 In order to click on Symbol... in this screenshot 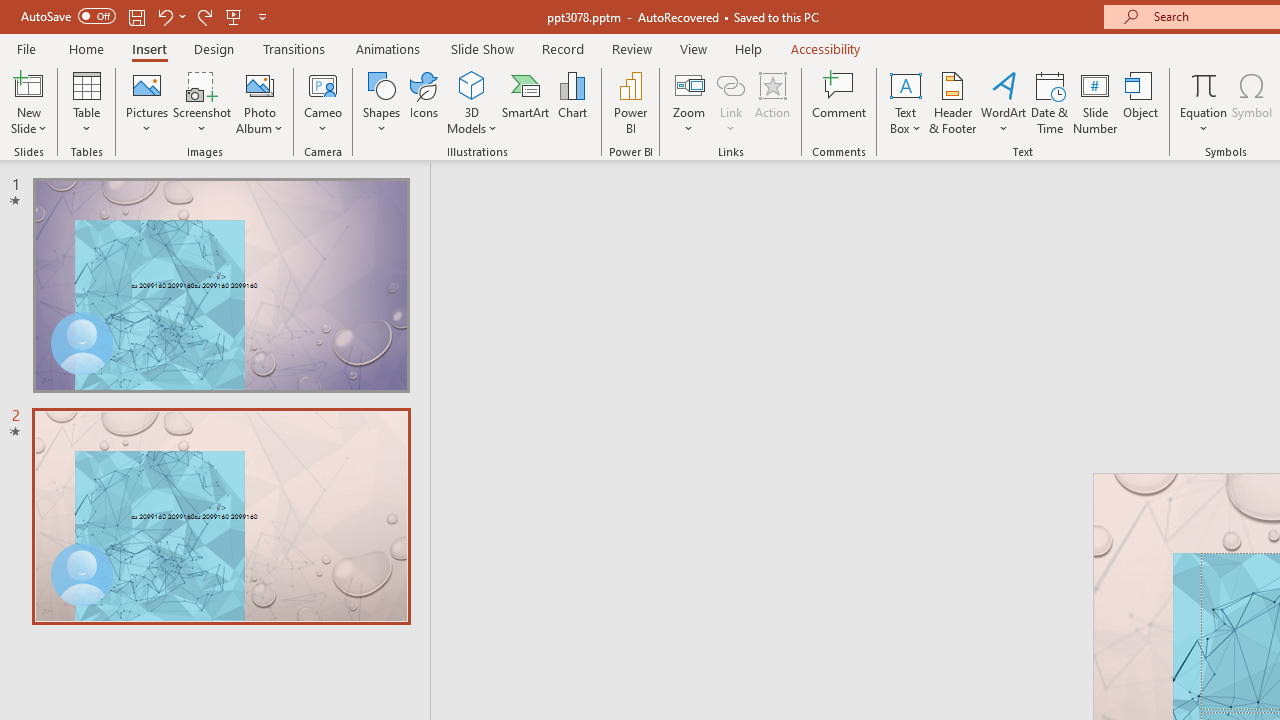, I will do `click(1252, 102)`.